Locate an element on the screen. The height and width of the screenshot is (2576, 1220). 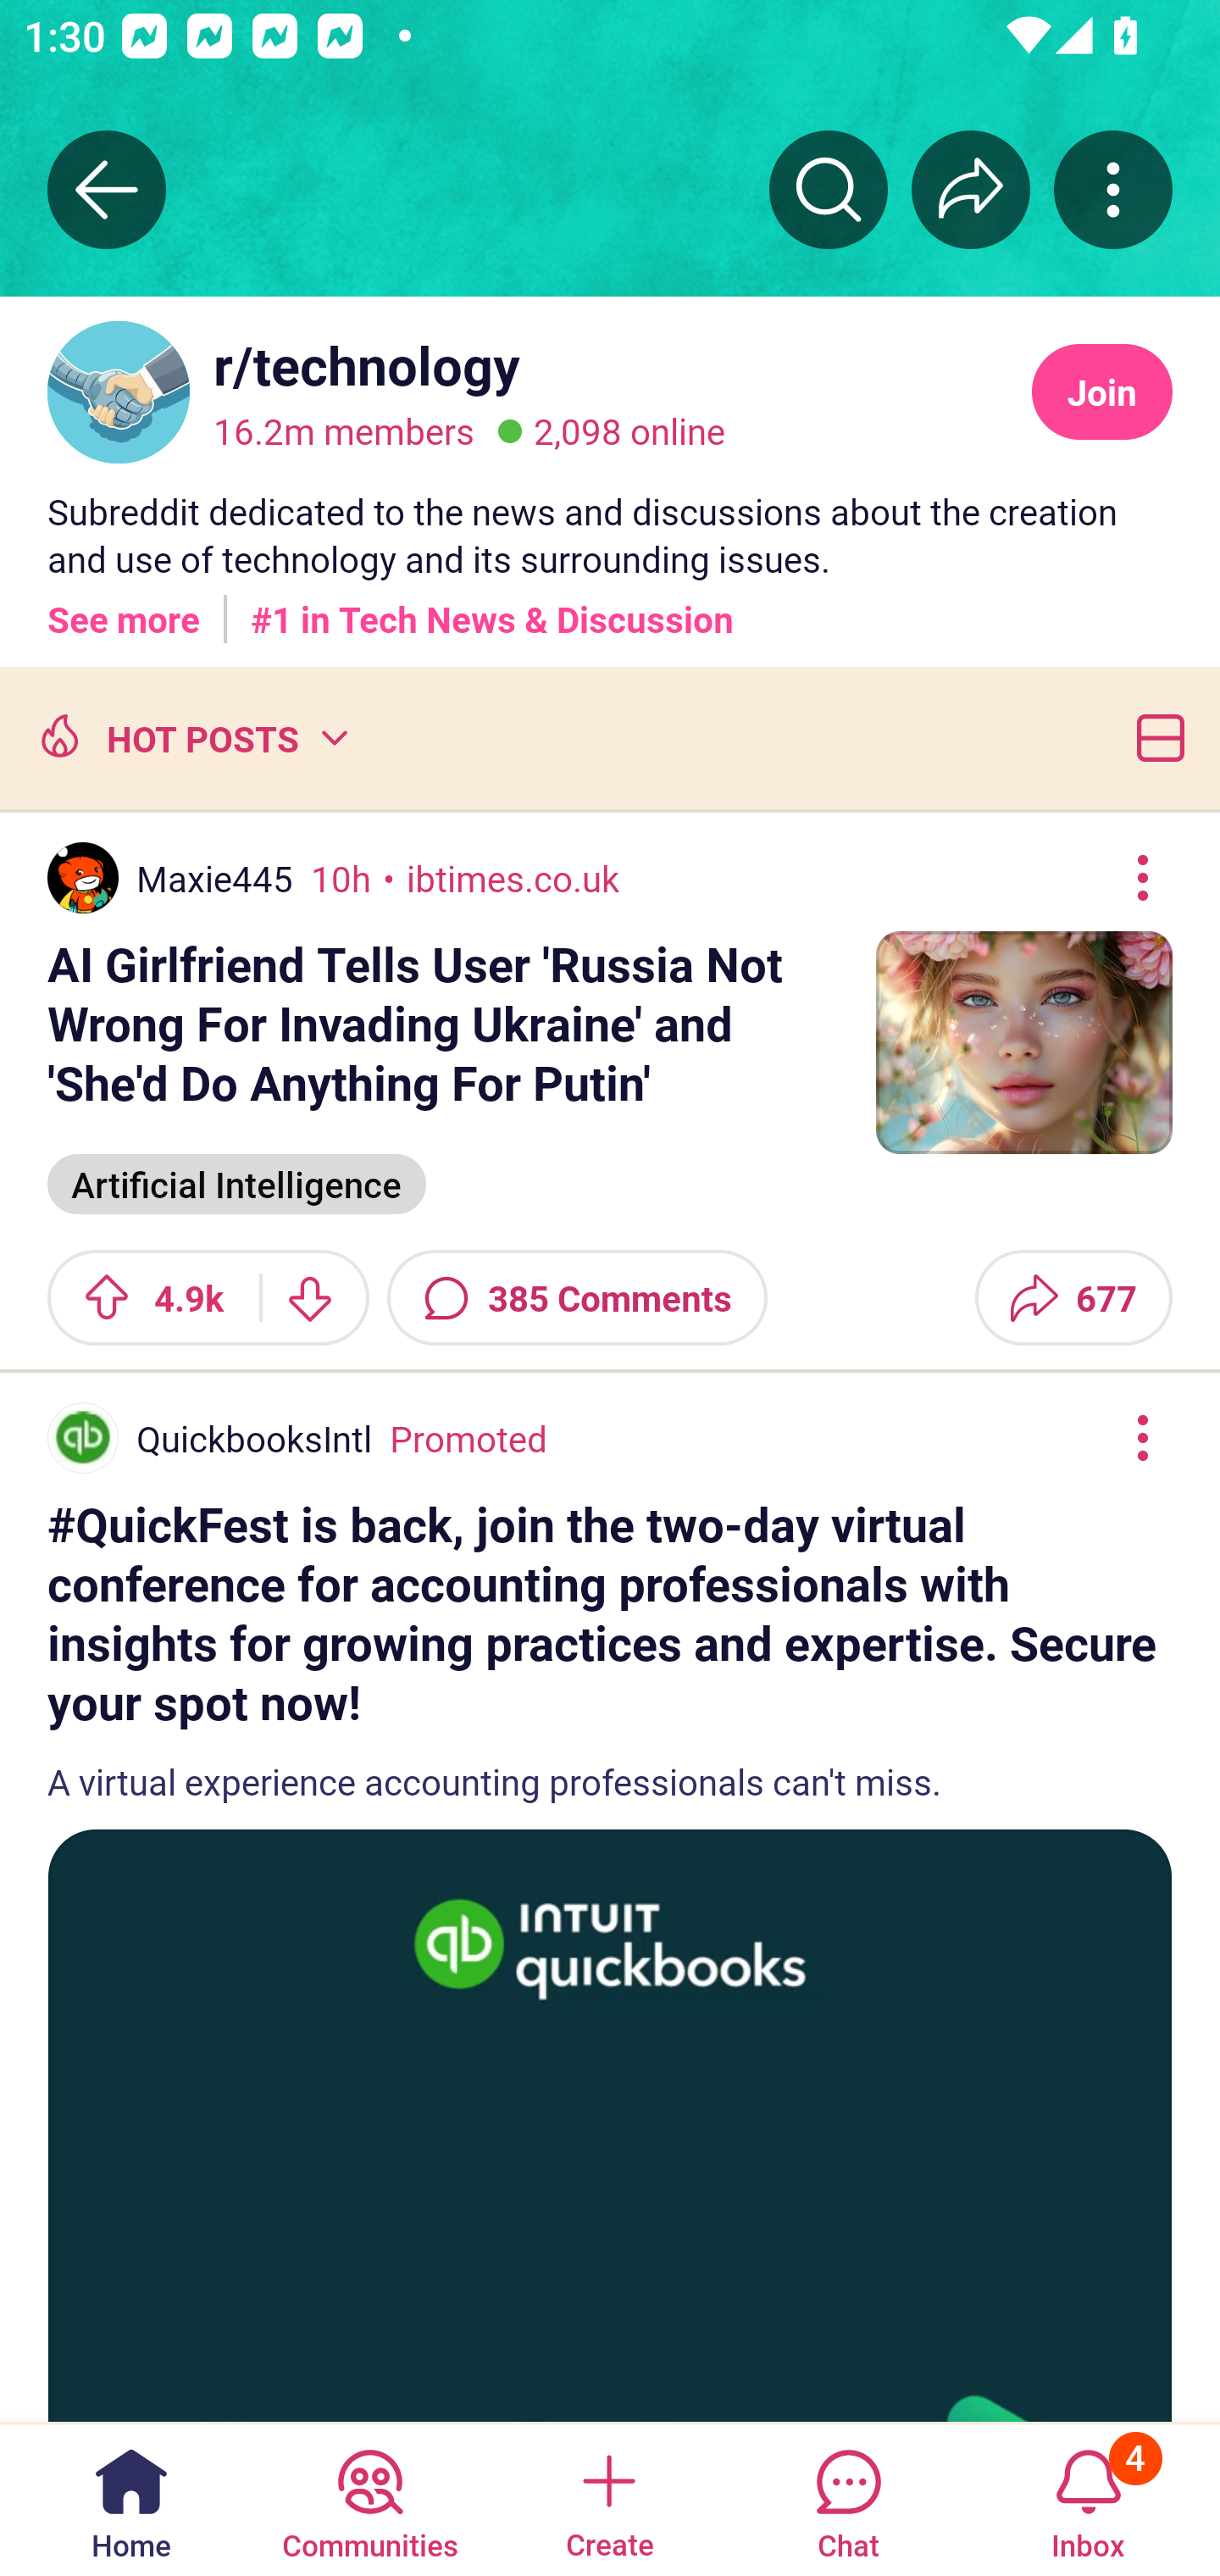
Card is located at coordinates (1154, 737).